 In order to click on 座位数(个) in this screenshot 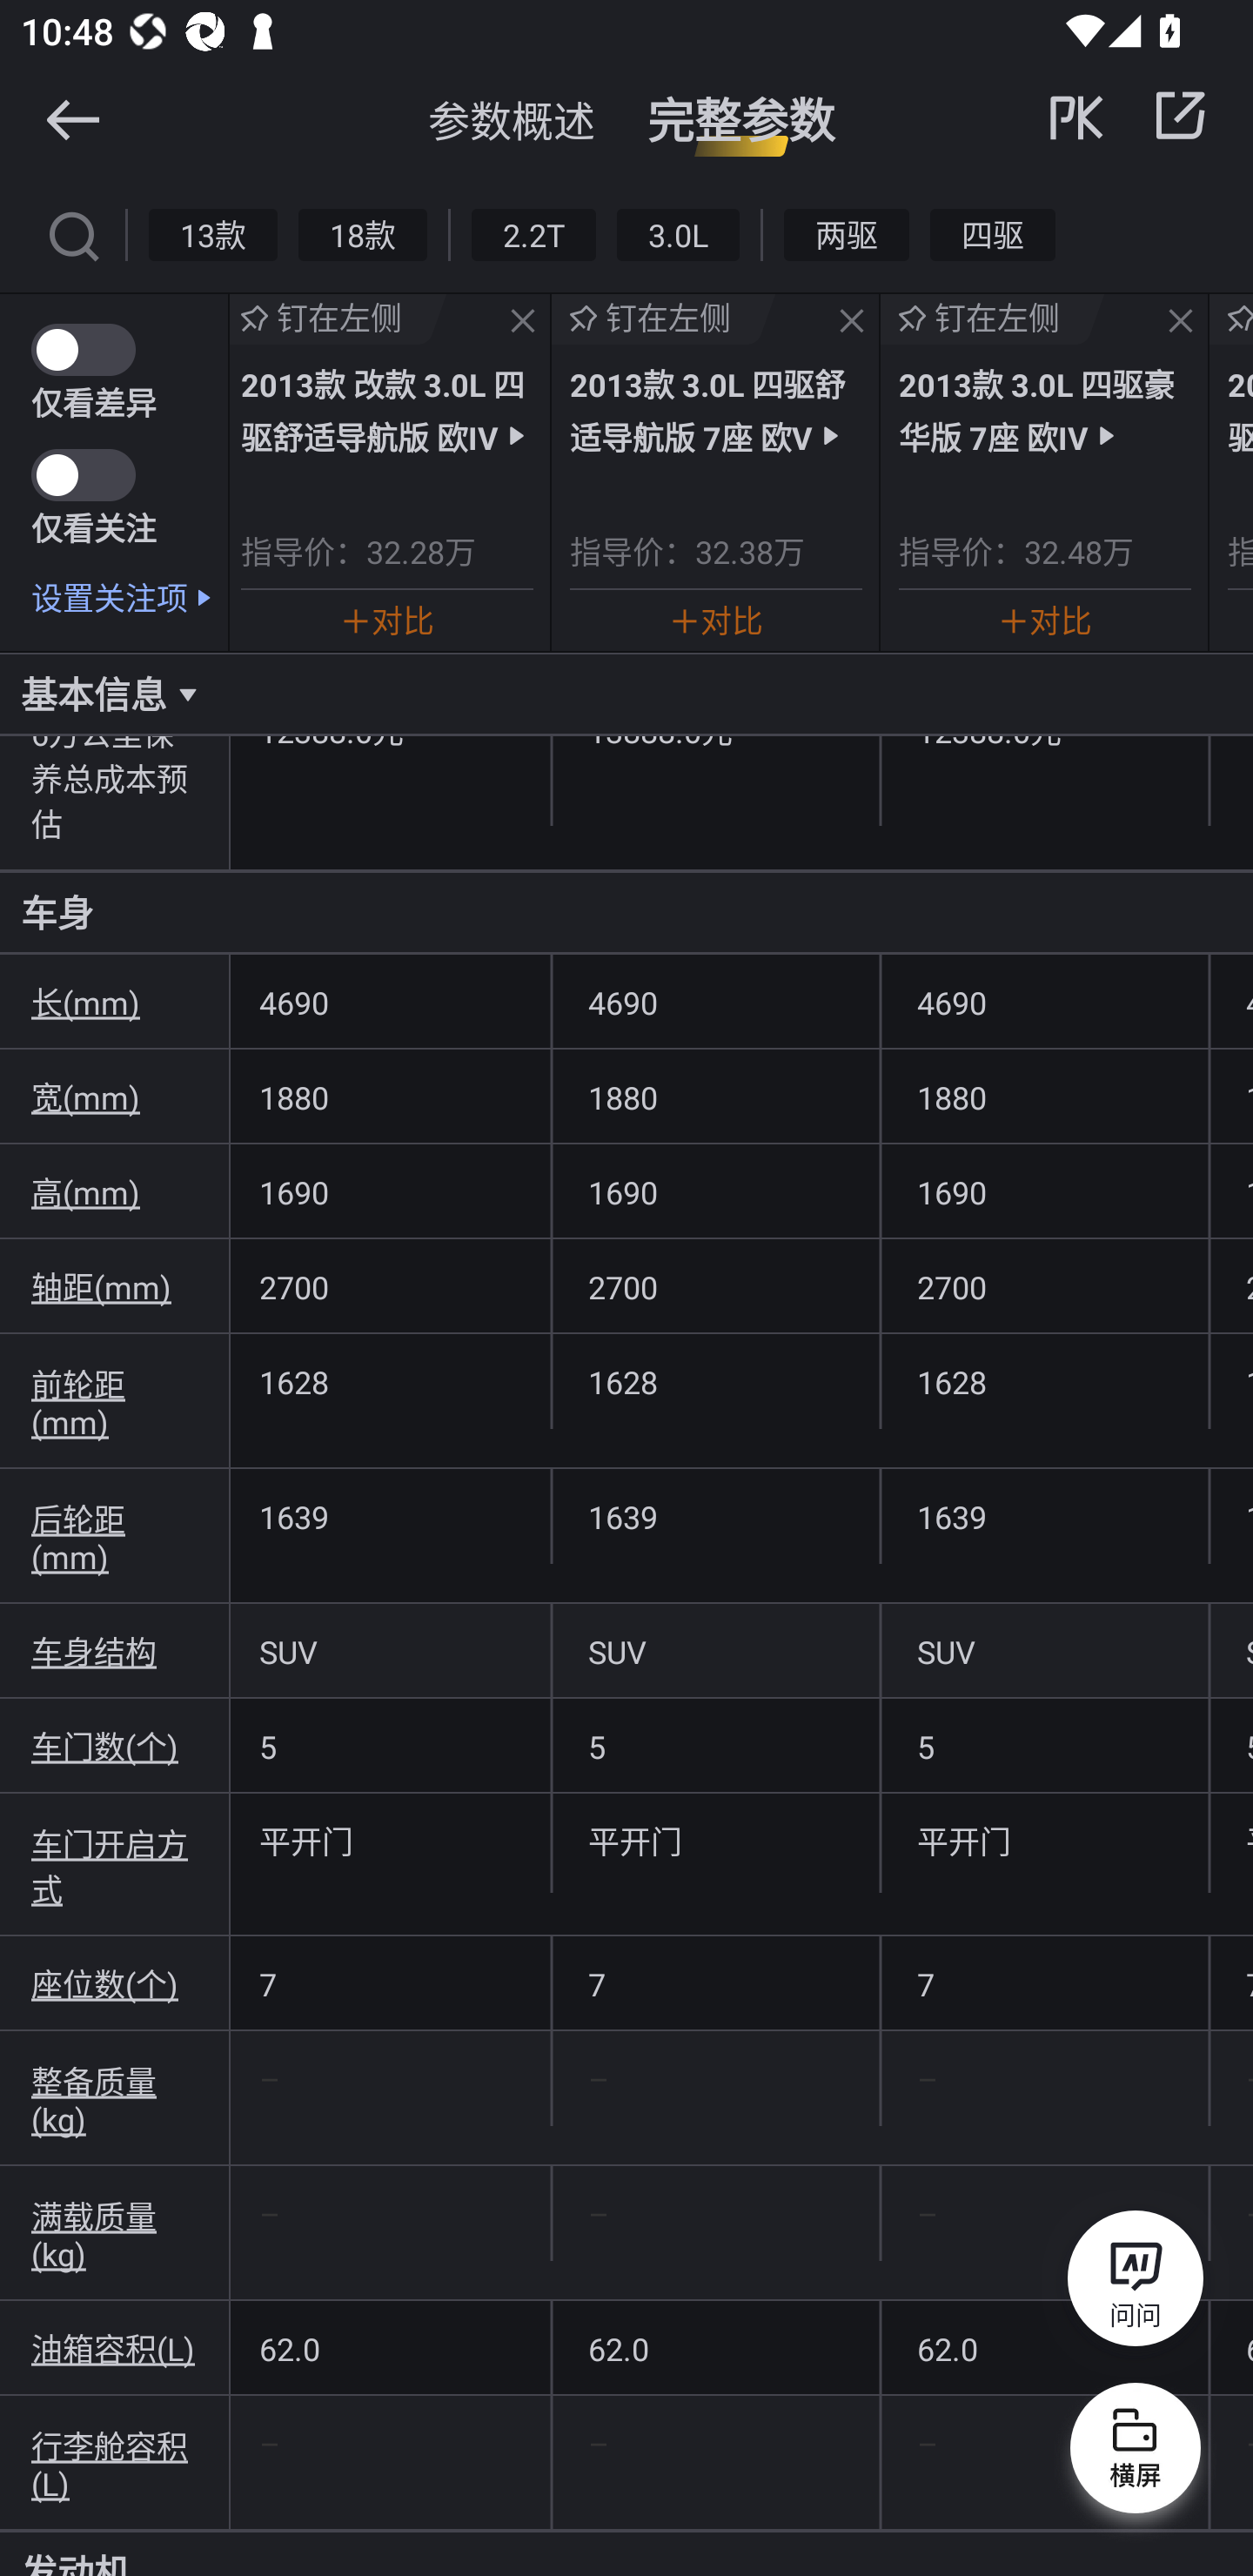, I will do `click(115, 1984)`.